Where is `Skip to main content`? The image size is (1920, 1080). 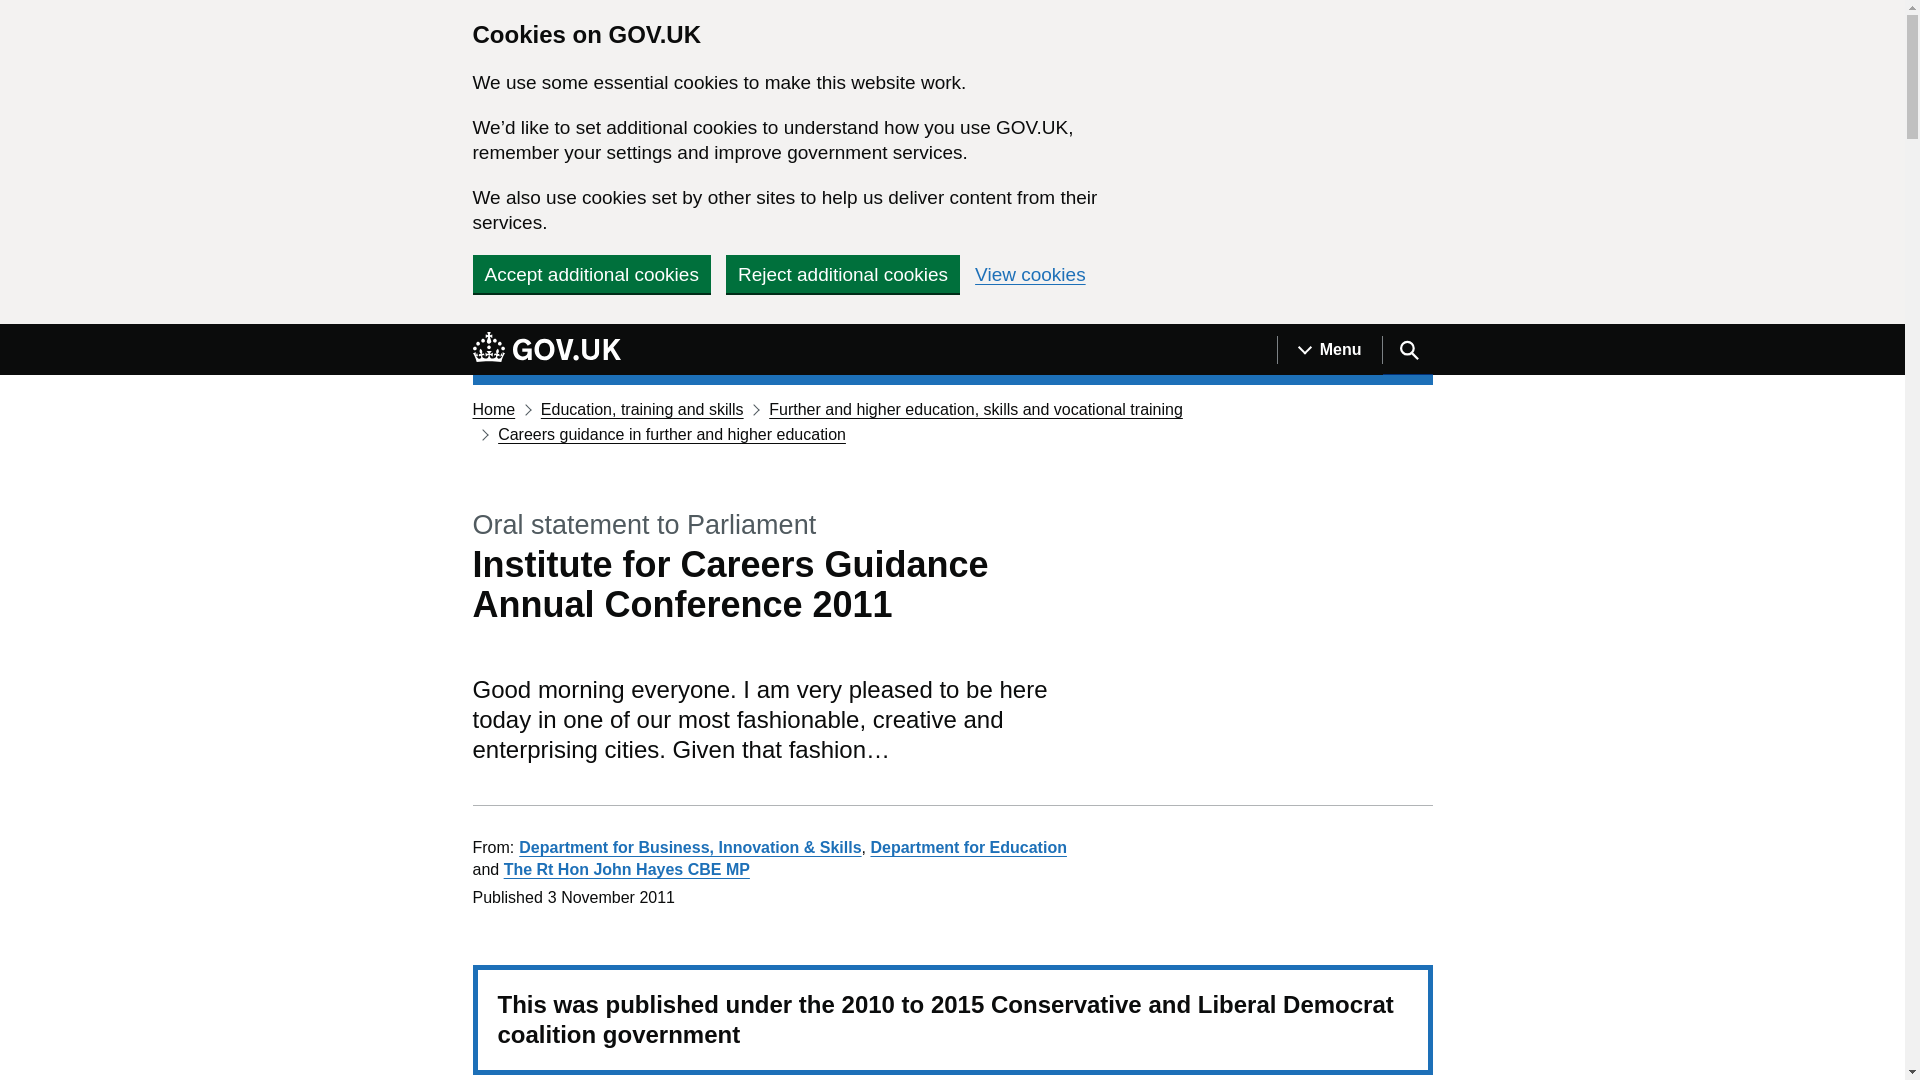
Skip to main content is located at coordinates (15, 335).